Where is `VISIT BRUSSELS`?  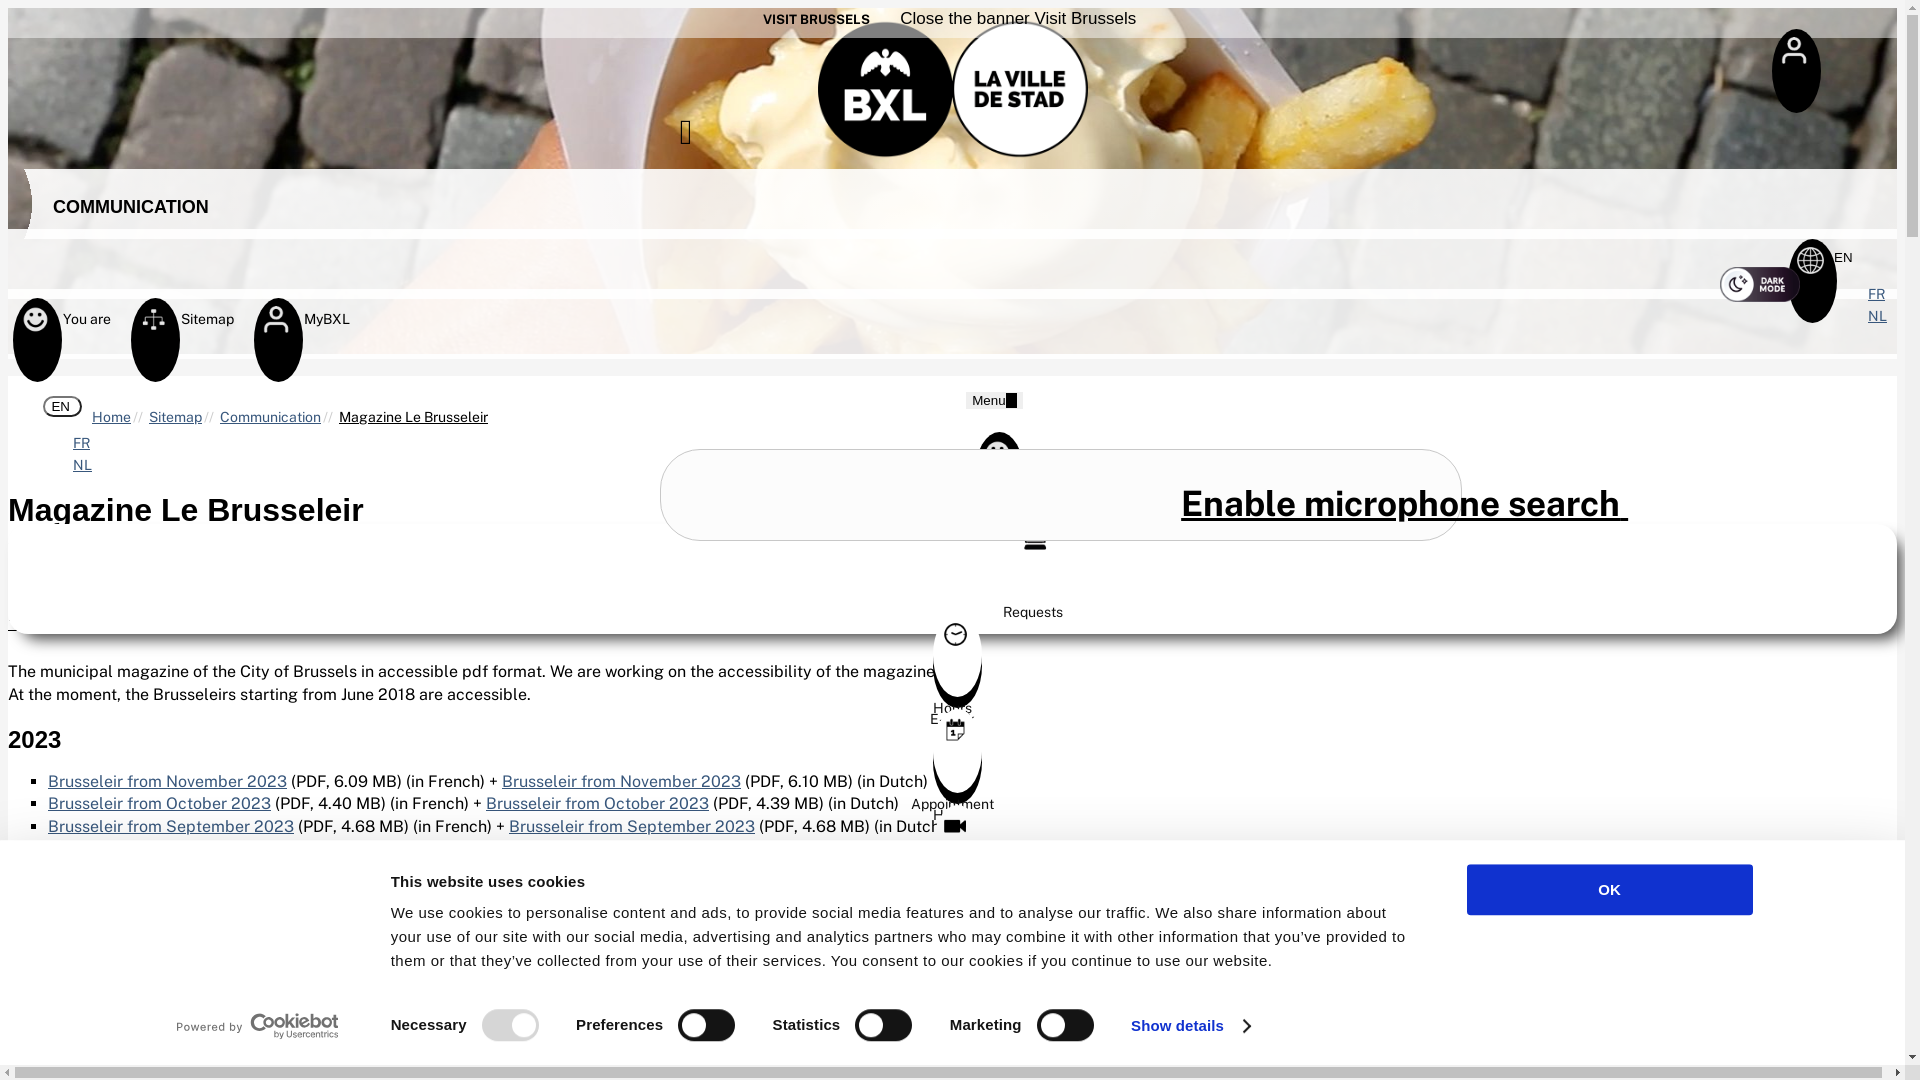 VISIT BRUSSELS is located at coordinates (816, 20).